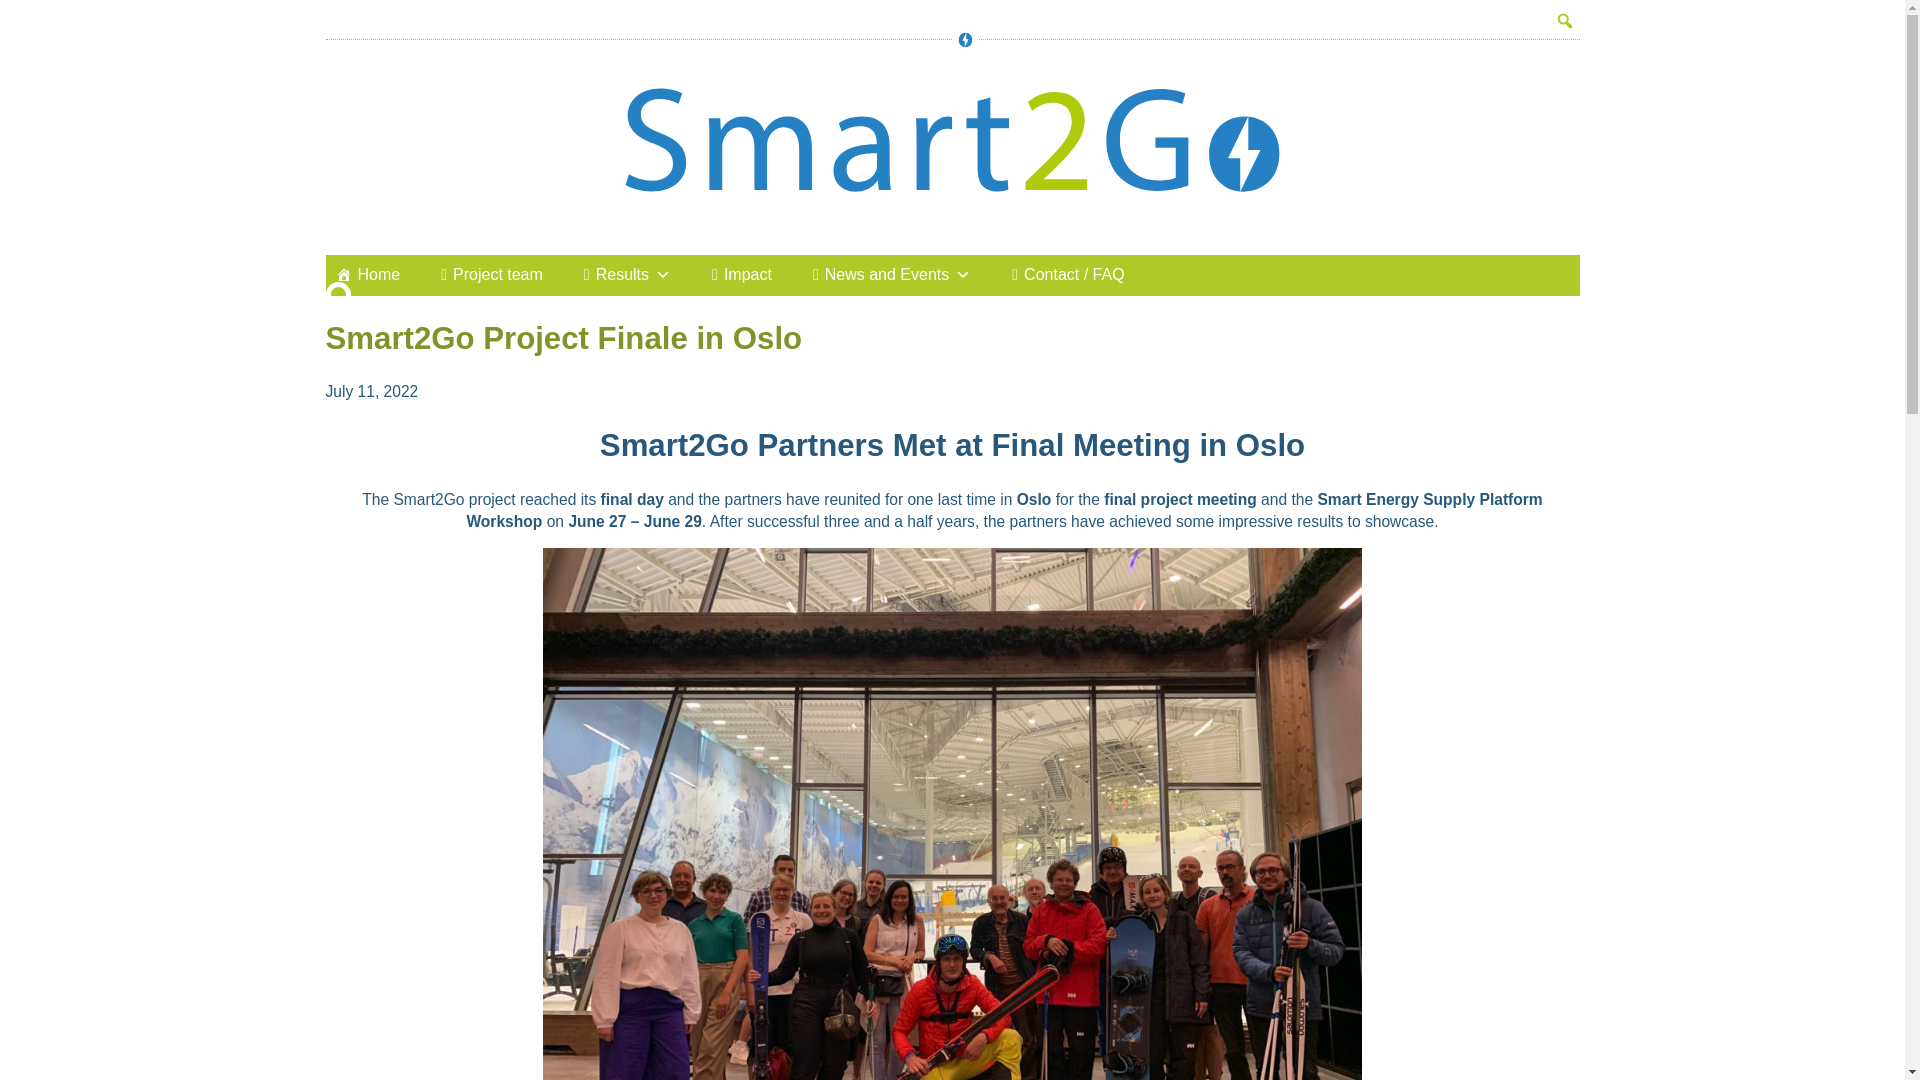 This screenshot has height=1080, width=1920. What do you see at coordinates (488, 288) in the screenshot?
I see `Project team` at bounding box center [488, 288].